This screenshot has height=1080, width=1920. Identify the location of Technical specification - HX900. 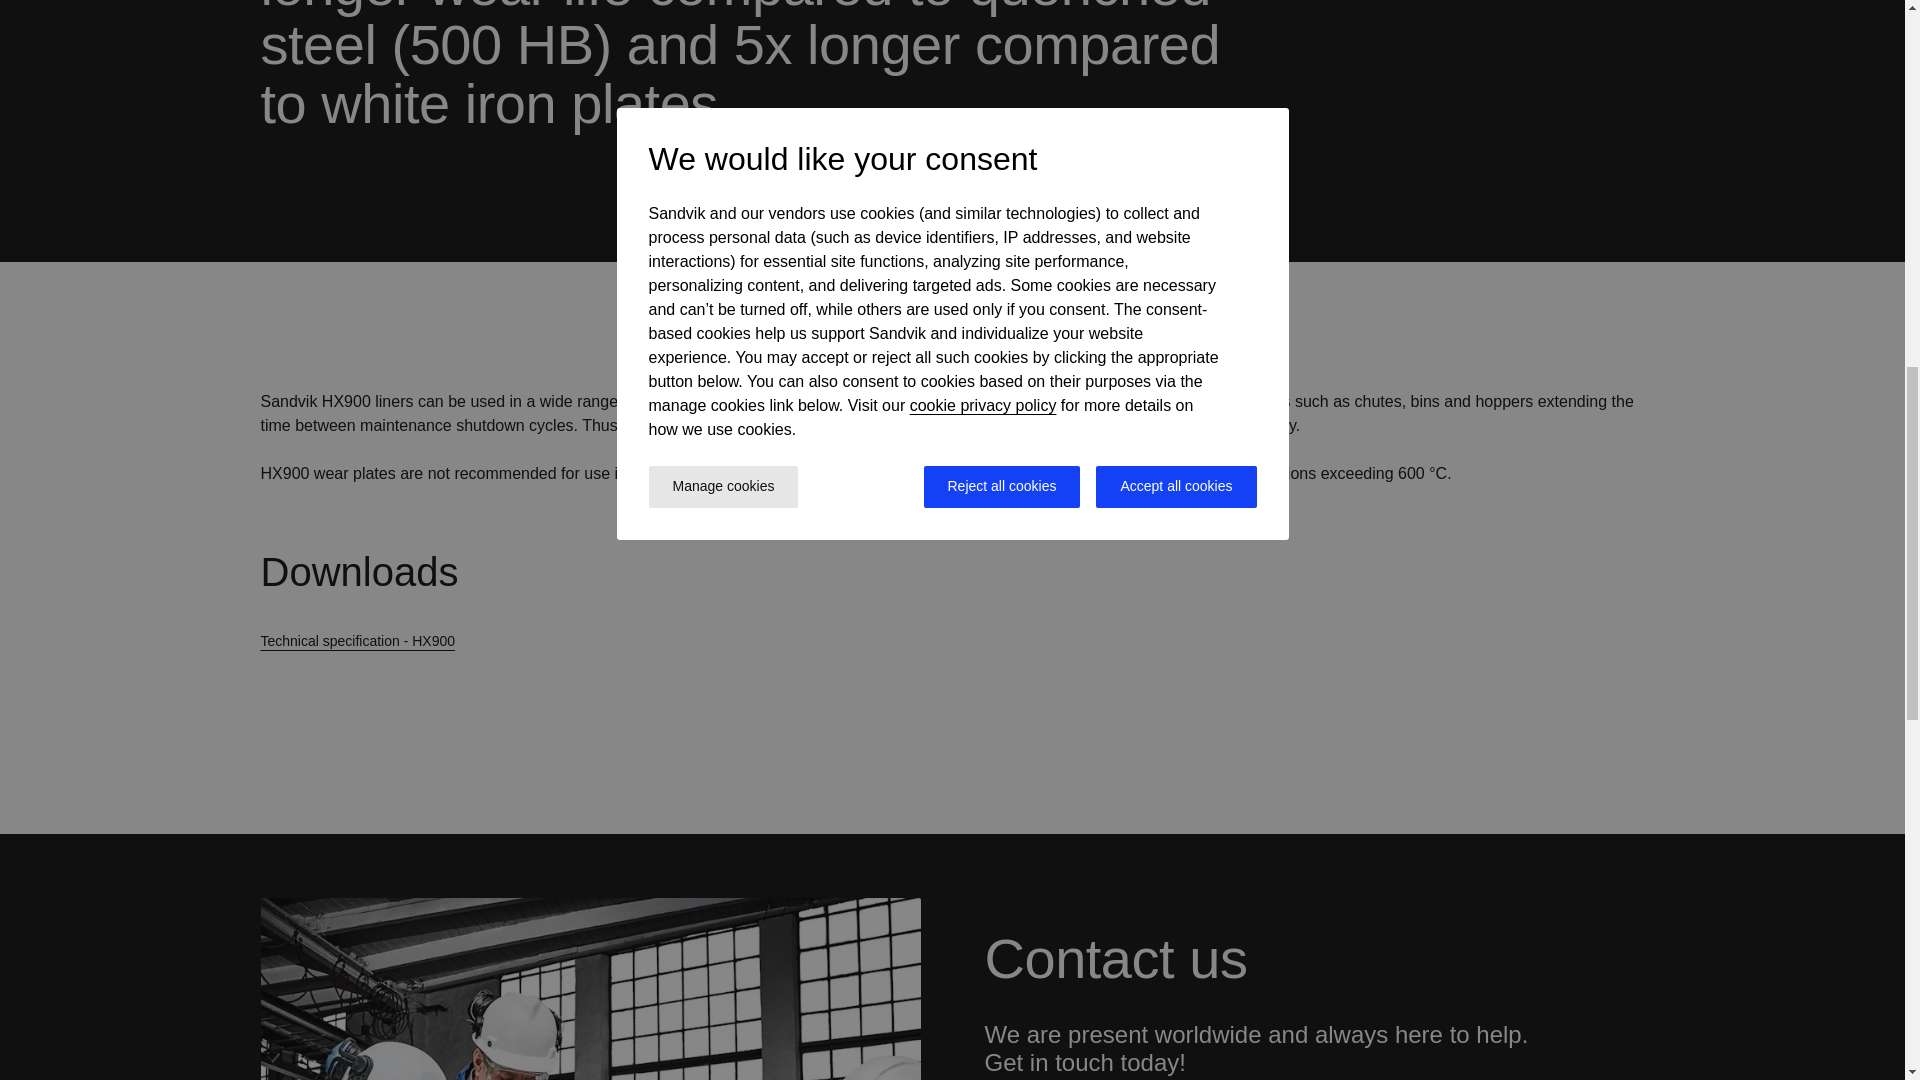
(379, 642).